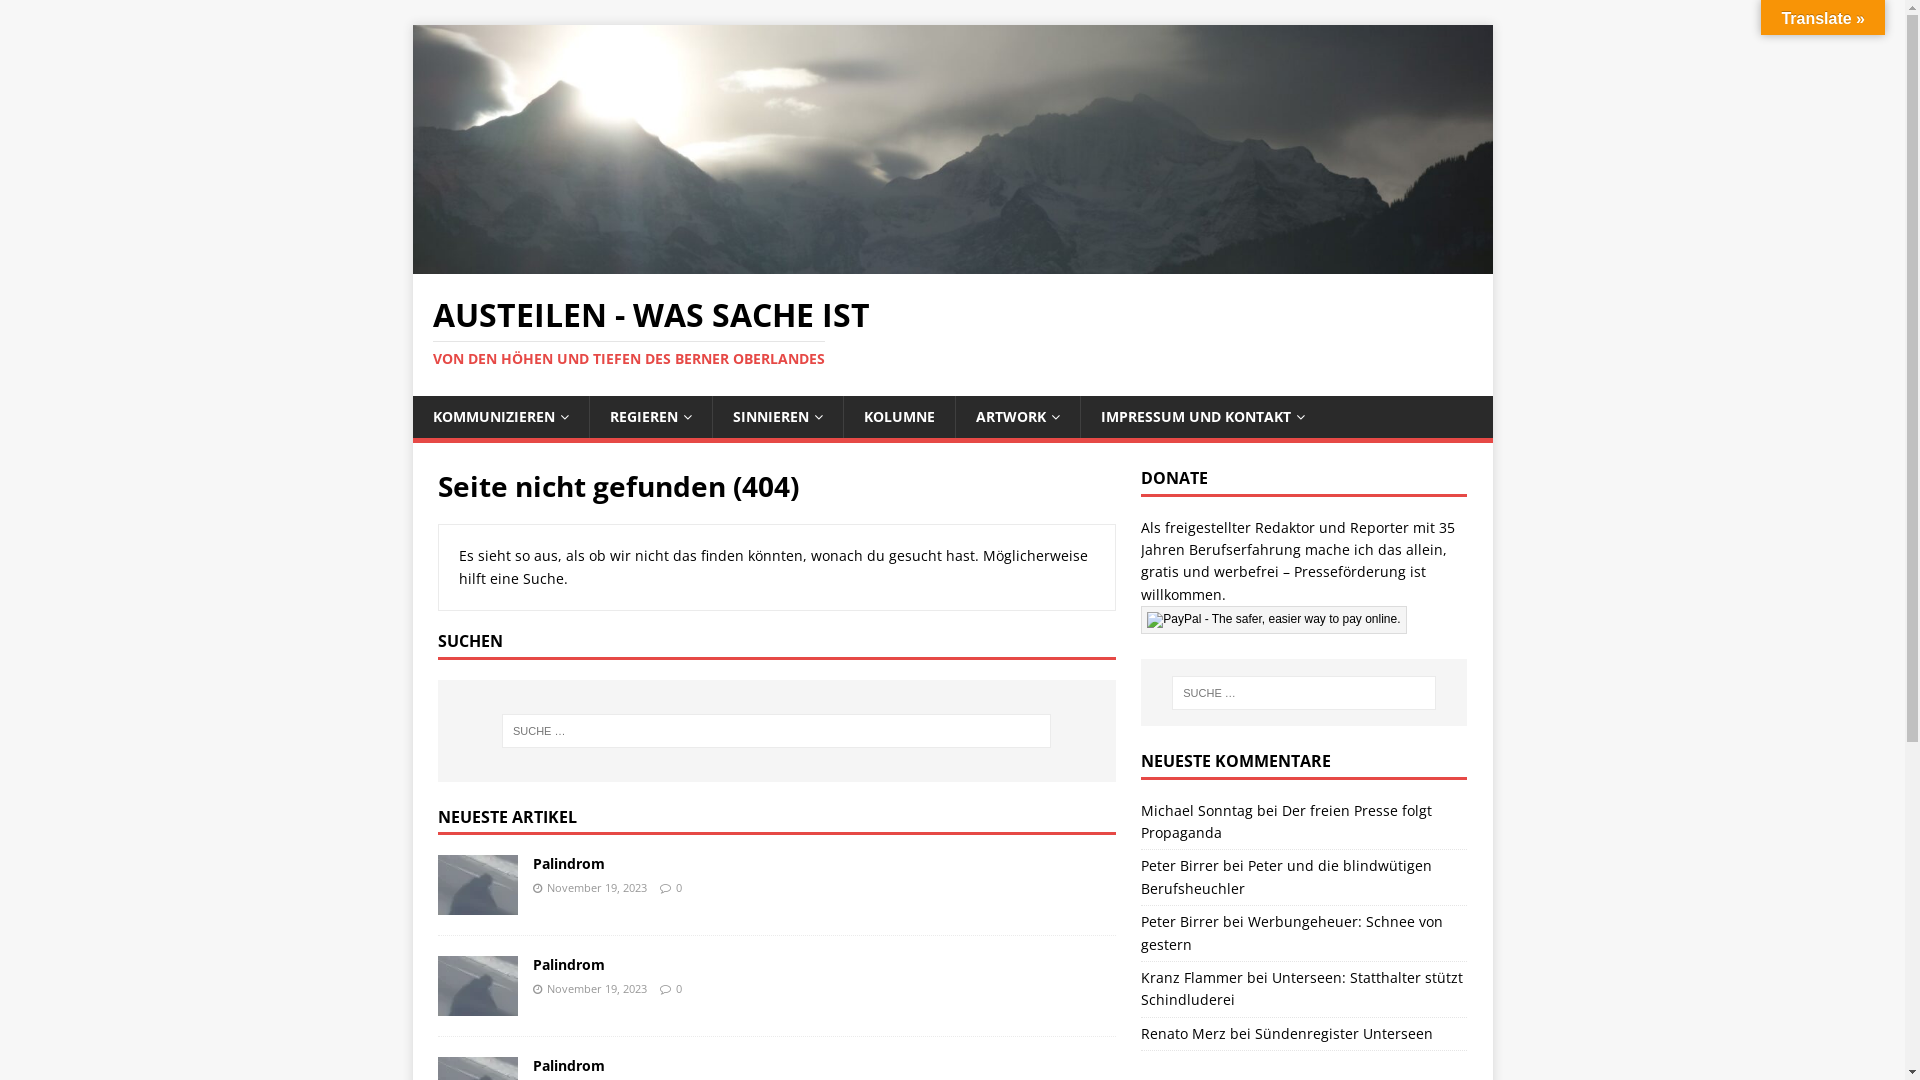  I want to click on Palindrom, so click(568, 864).